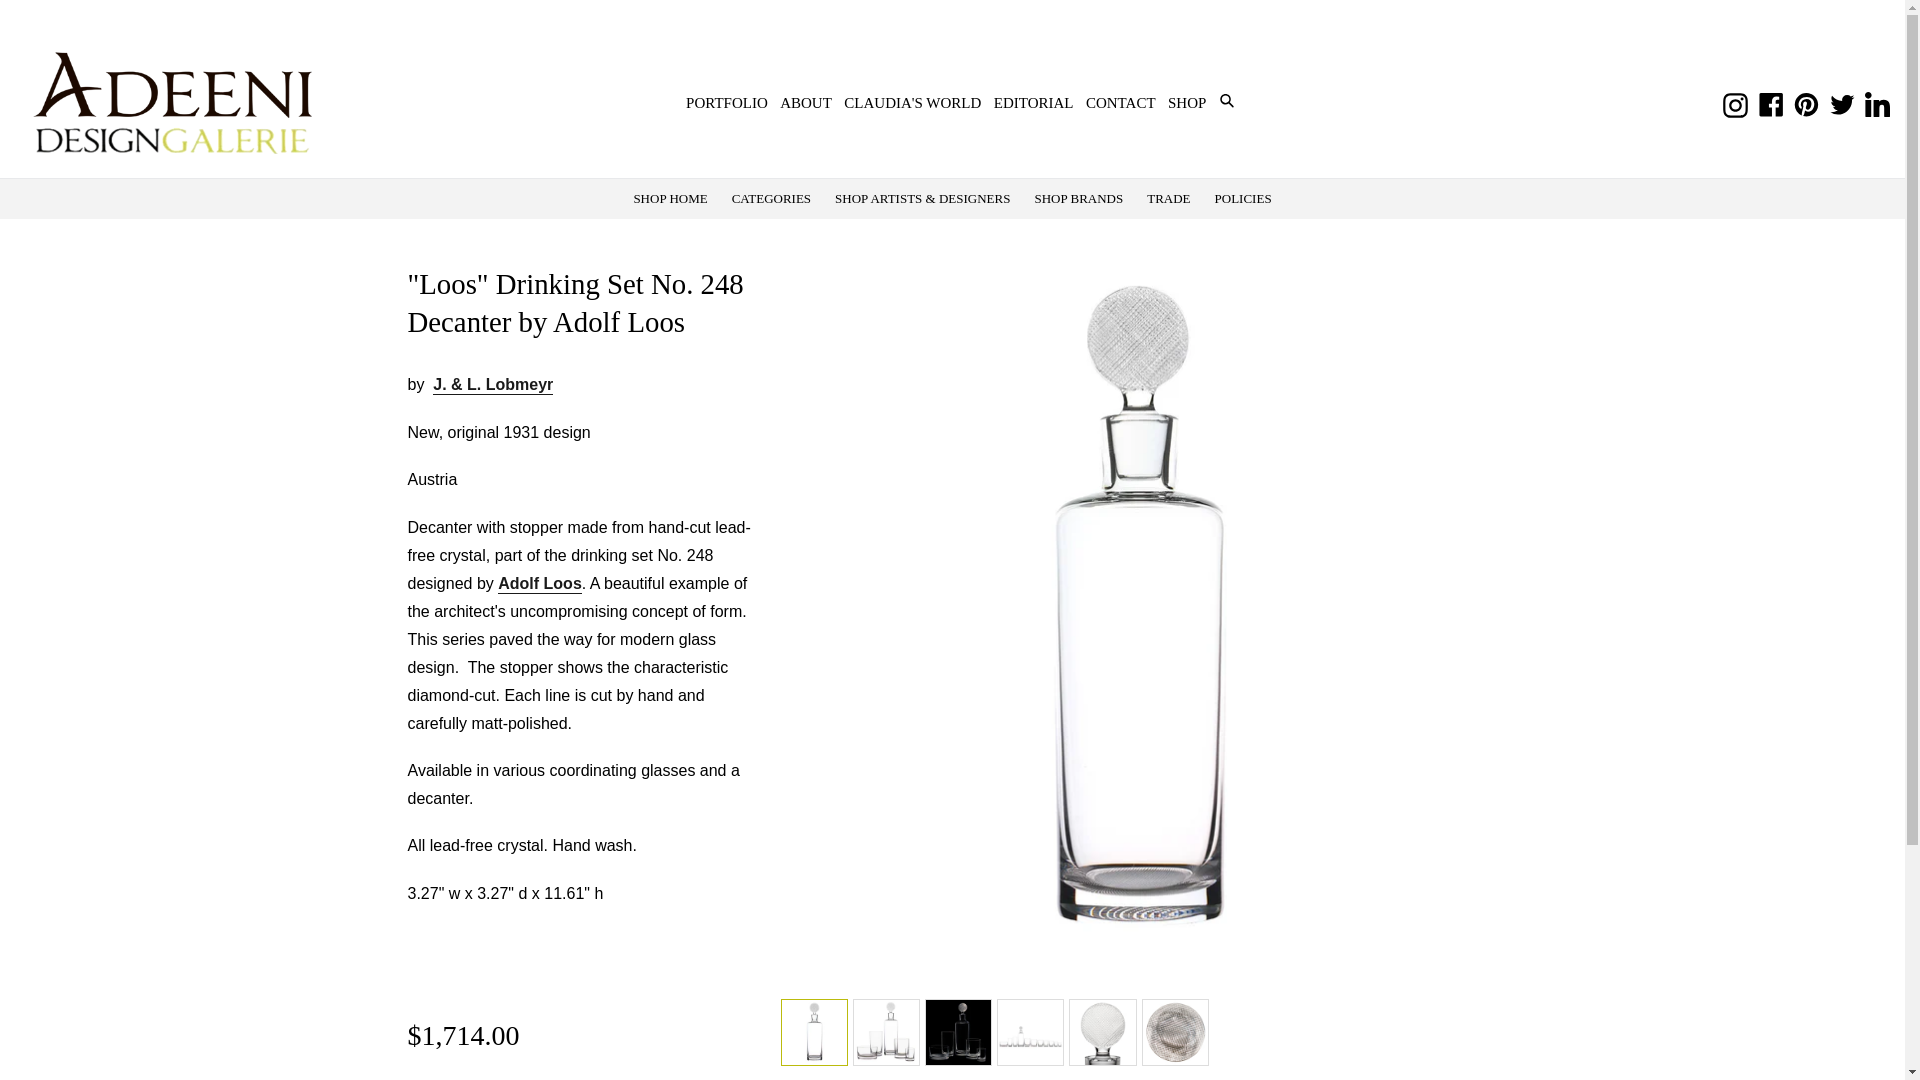  Describe the element at coordinates (1736, 102) in the screenshot. I see `Adeeni Design Galerie on Instagram` at that location.